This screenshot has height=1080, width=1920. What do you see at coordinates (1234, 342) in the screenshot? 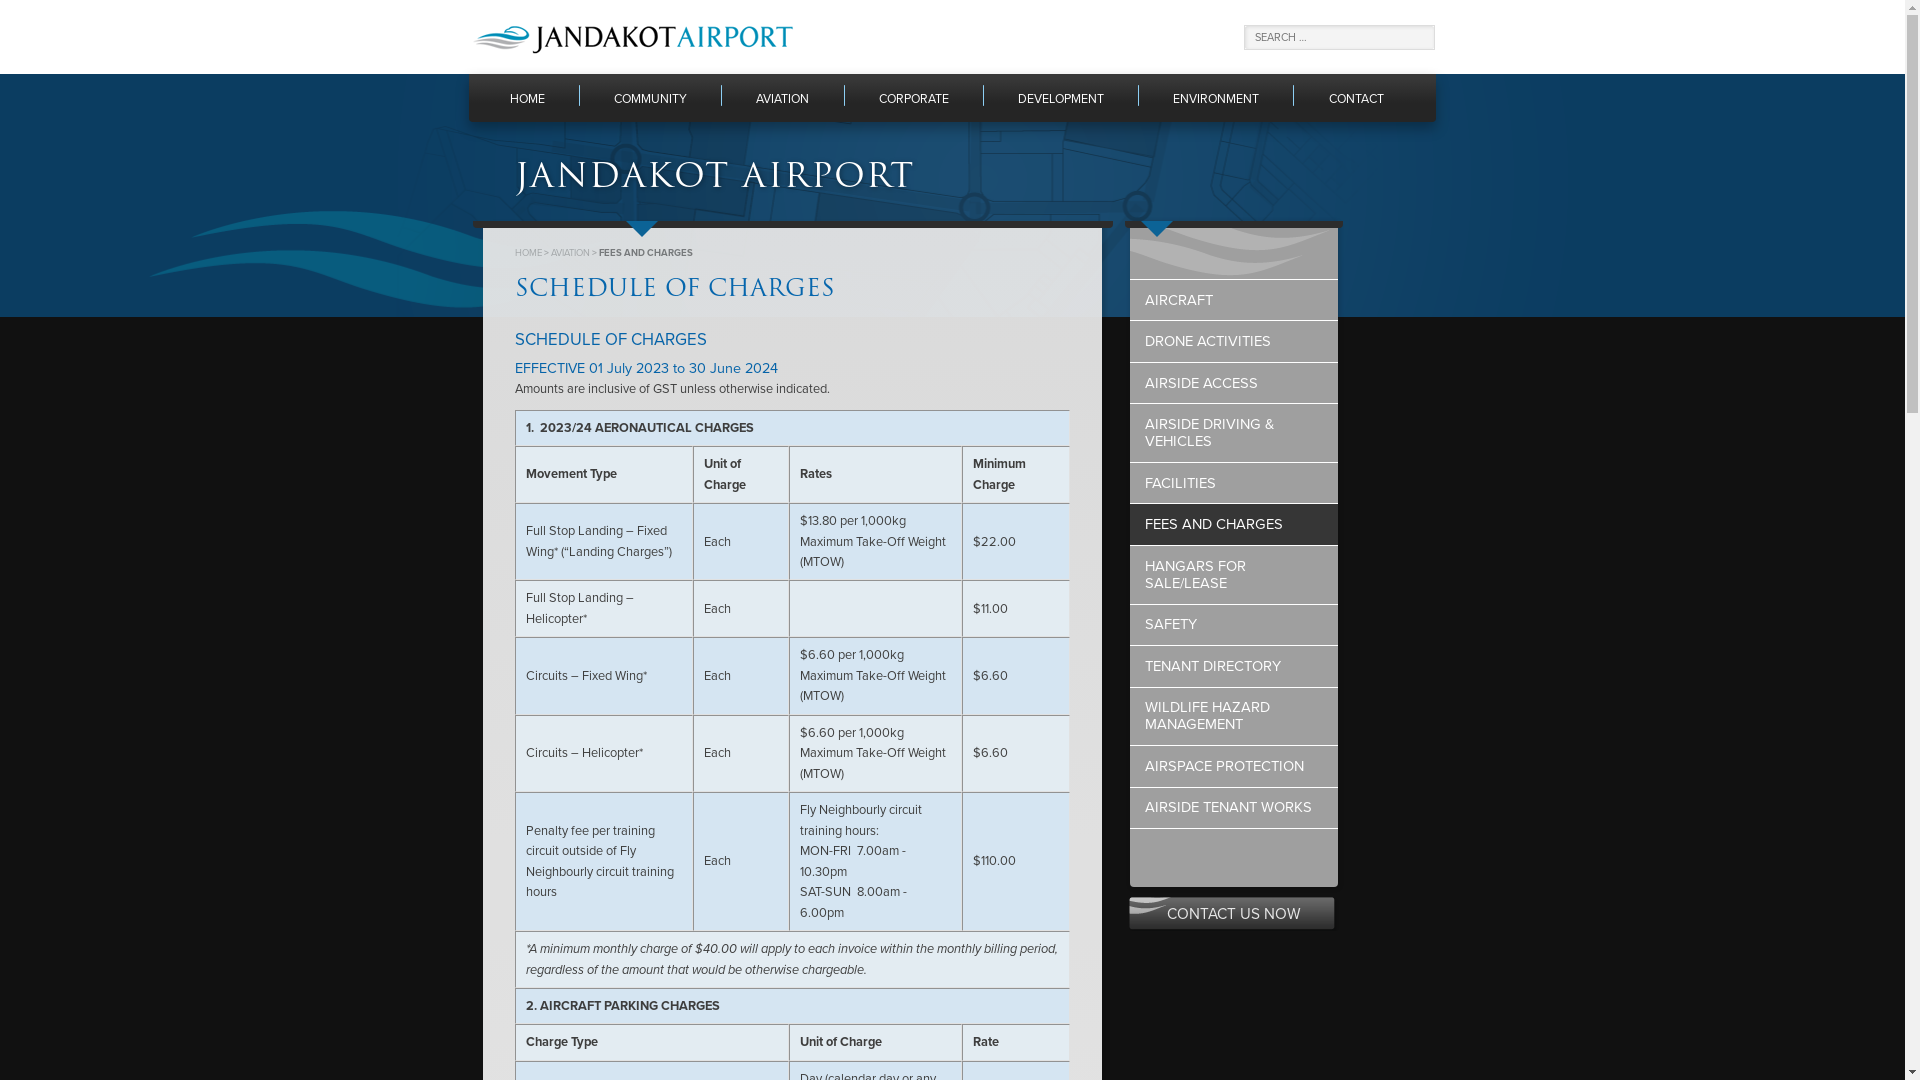
I see `DRONE ACTIVITIES` at bounding box center [1234, 342].